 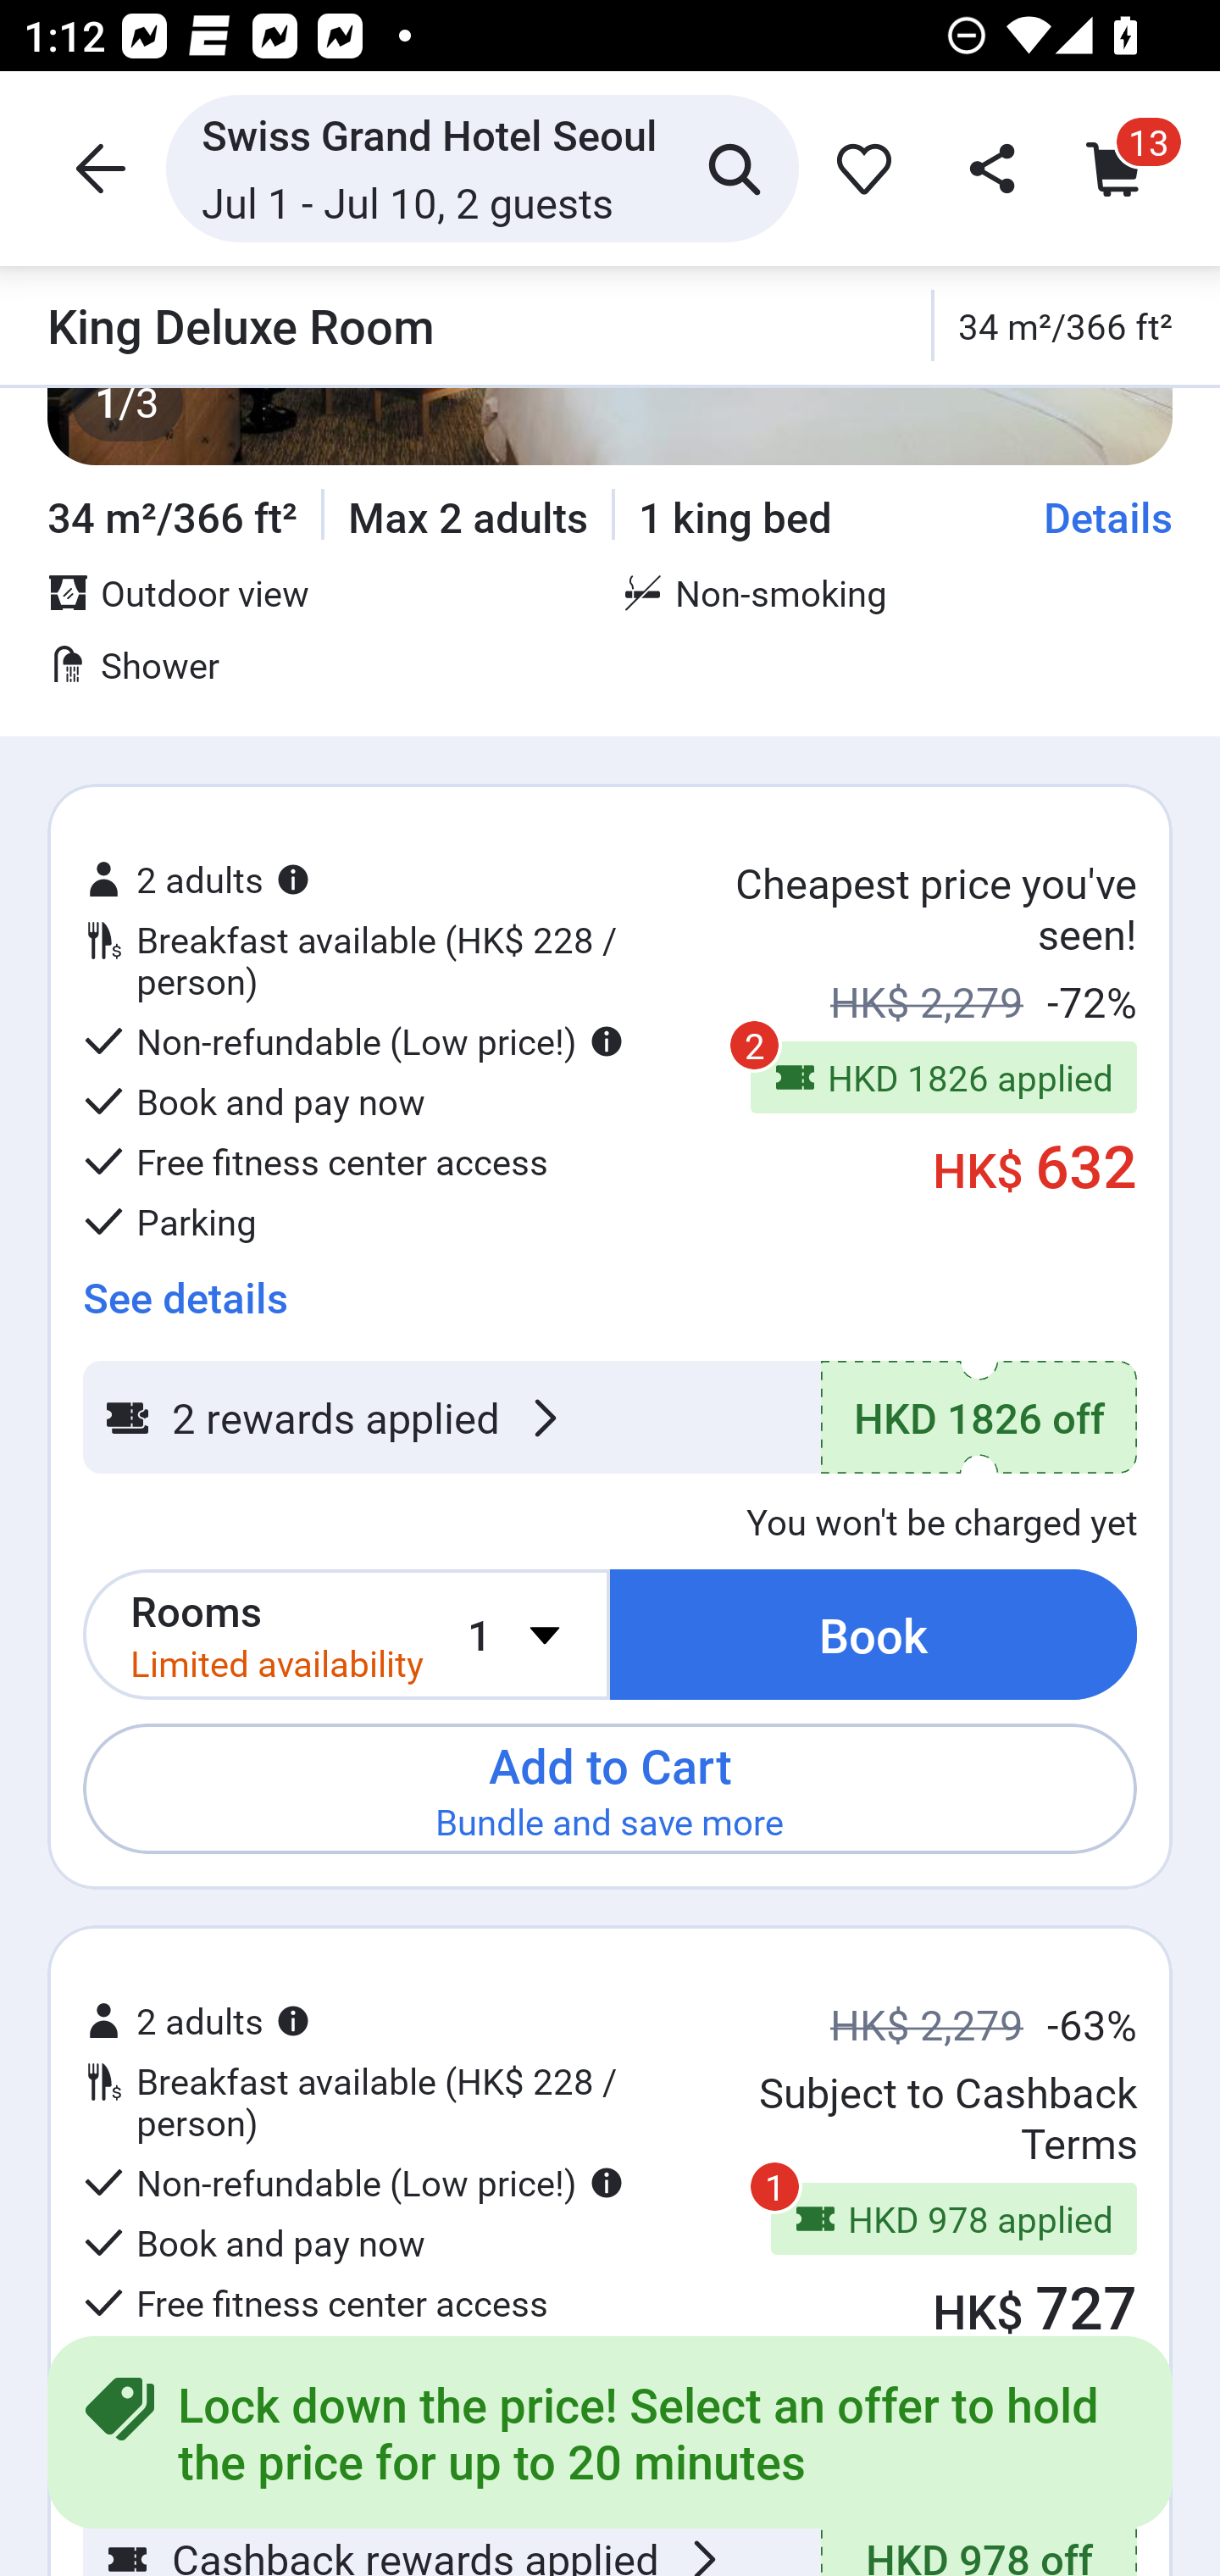 I want to click on Non-refundable (Low price!), so click(x=353, y=2183).